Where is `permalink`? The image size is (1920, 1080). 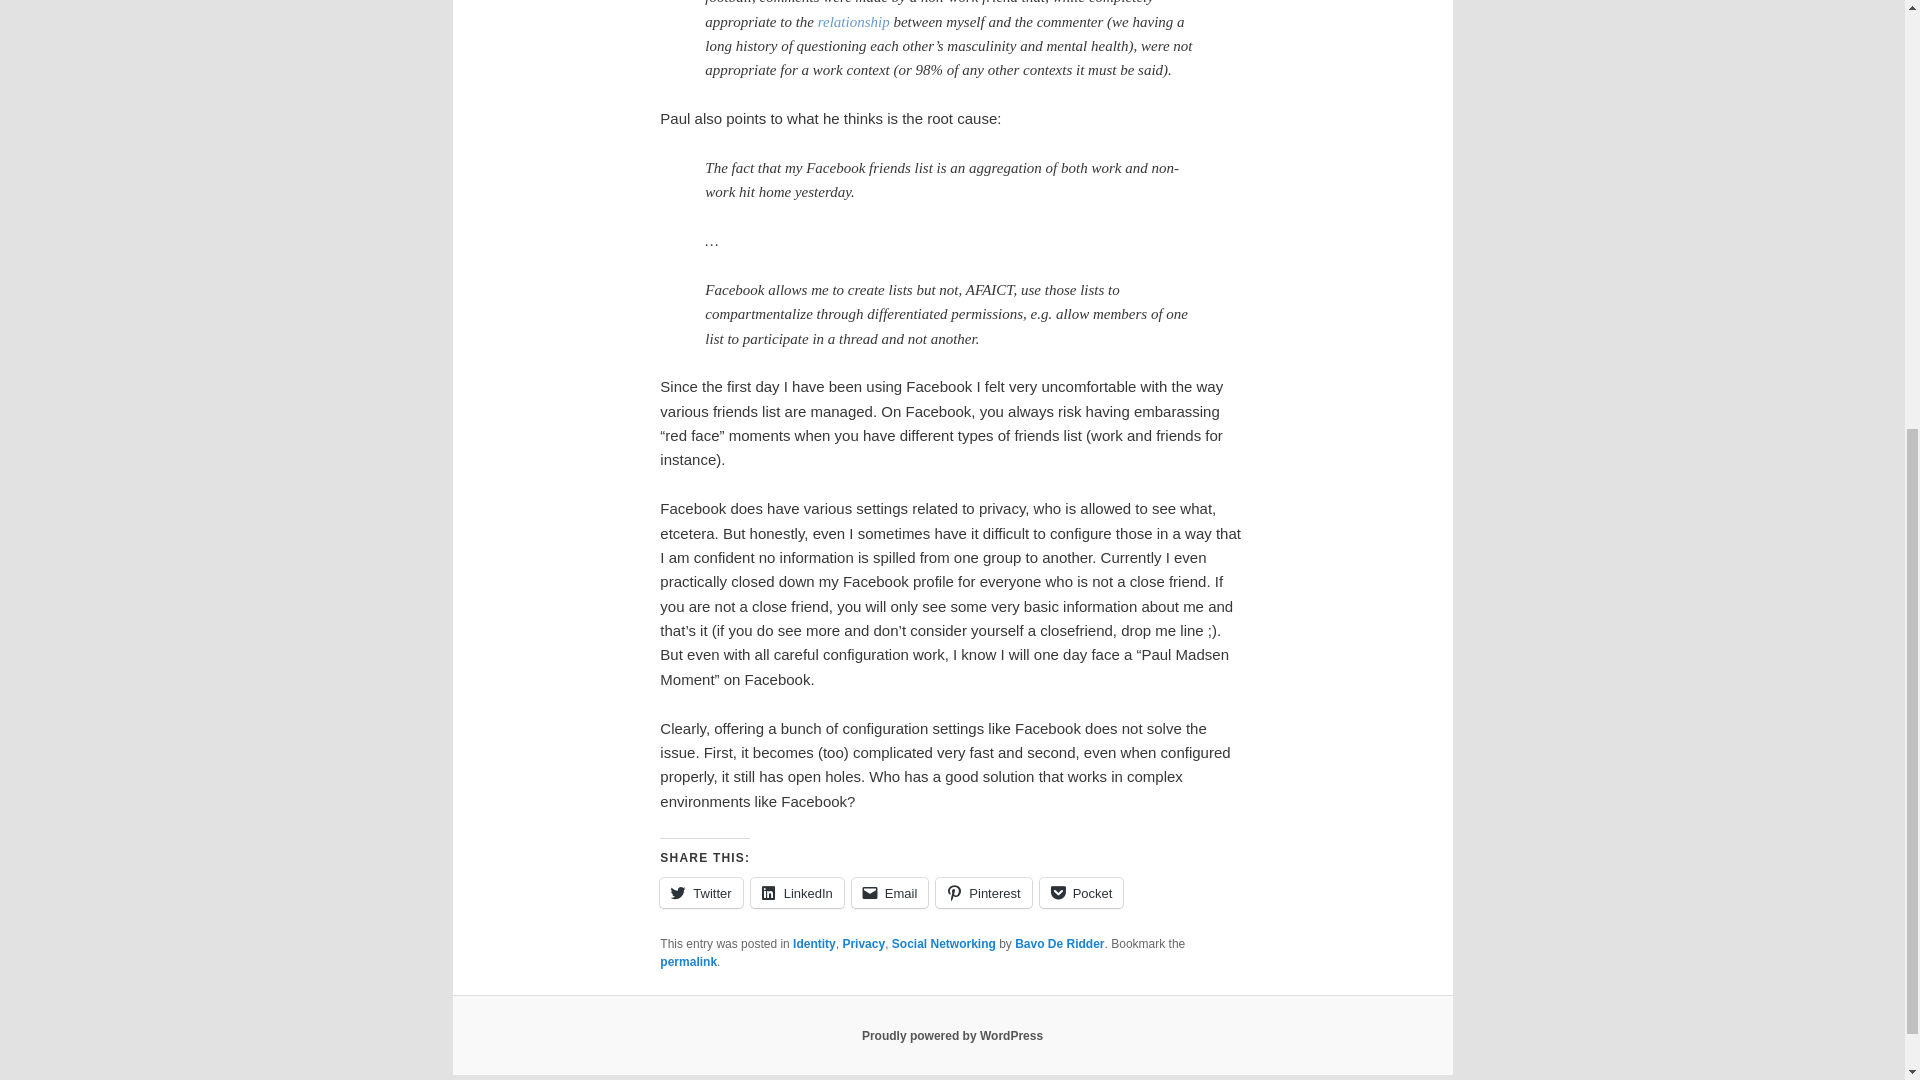
permalink is located at coordinates (688, 961).